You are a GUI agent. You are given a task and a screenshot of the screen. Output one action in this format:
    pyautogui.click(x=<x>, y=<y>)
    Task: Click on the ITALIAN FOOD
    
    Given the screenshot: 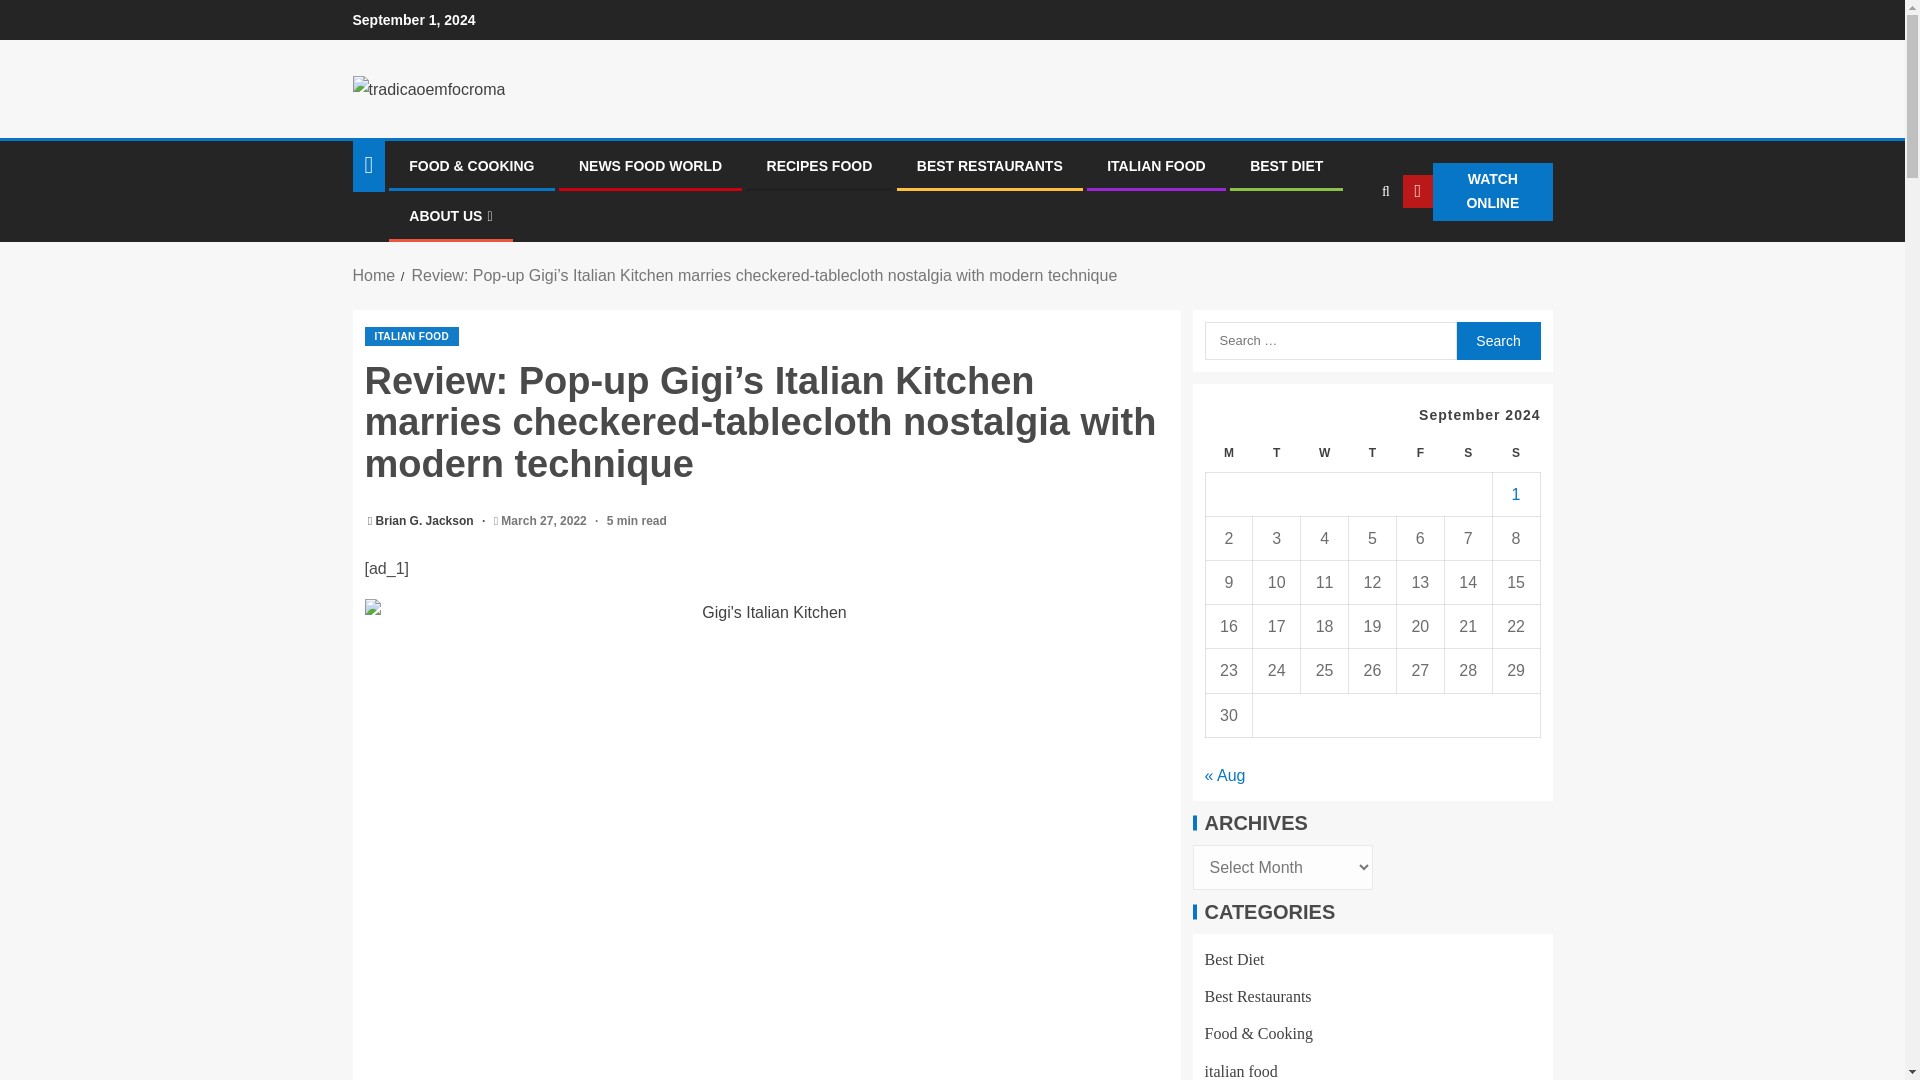 What is the action you would take?
    pyautogui.click(x=411, y=336)
    